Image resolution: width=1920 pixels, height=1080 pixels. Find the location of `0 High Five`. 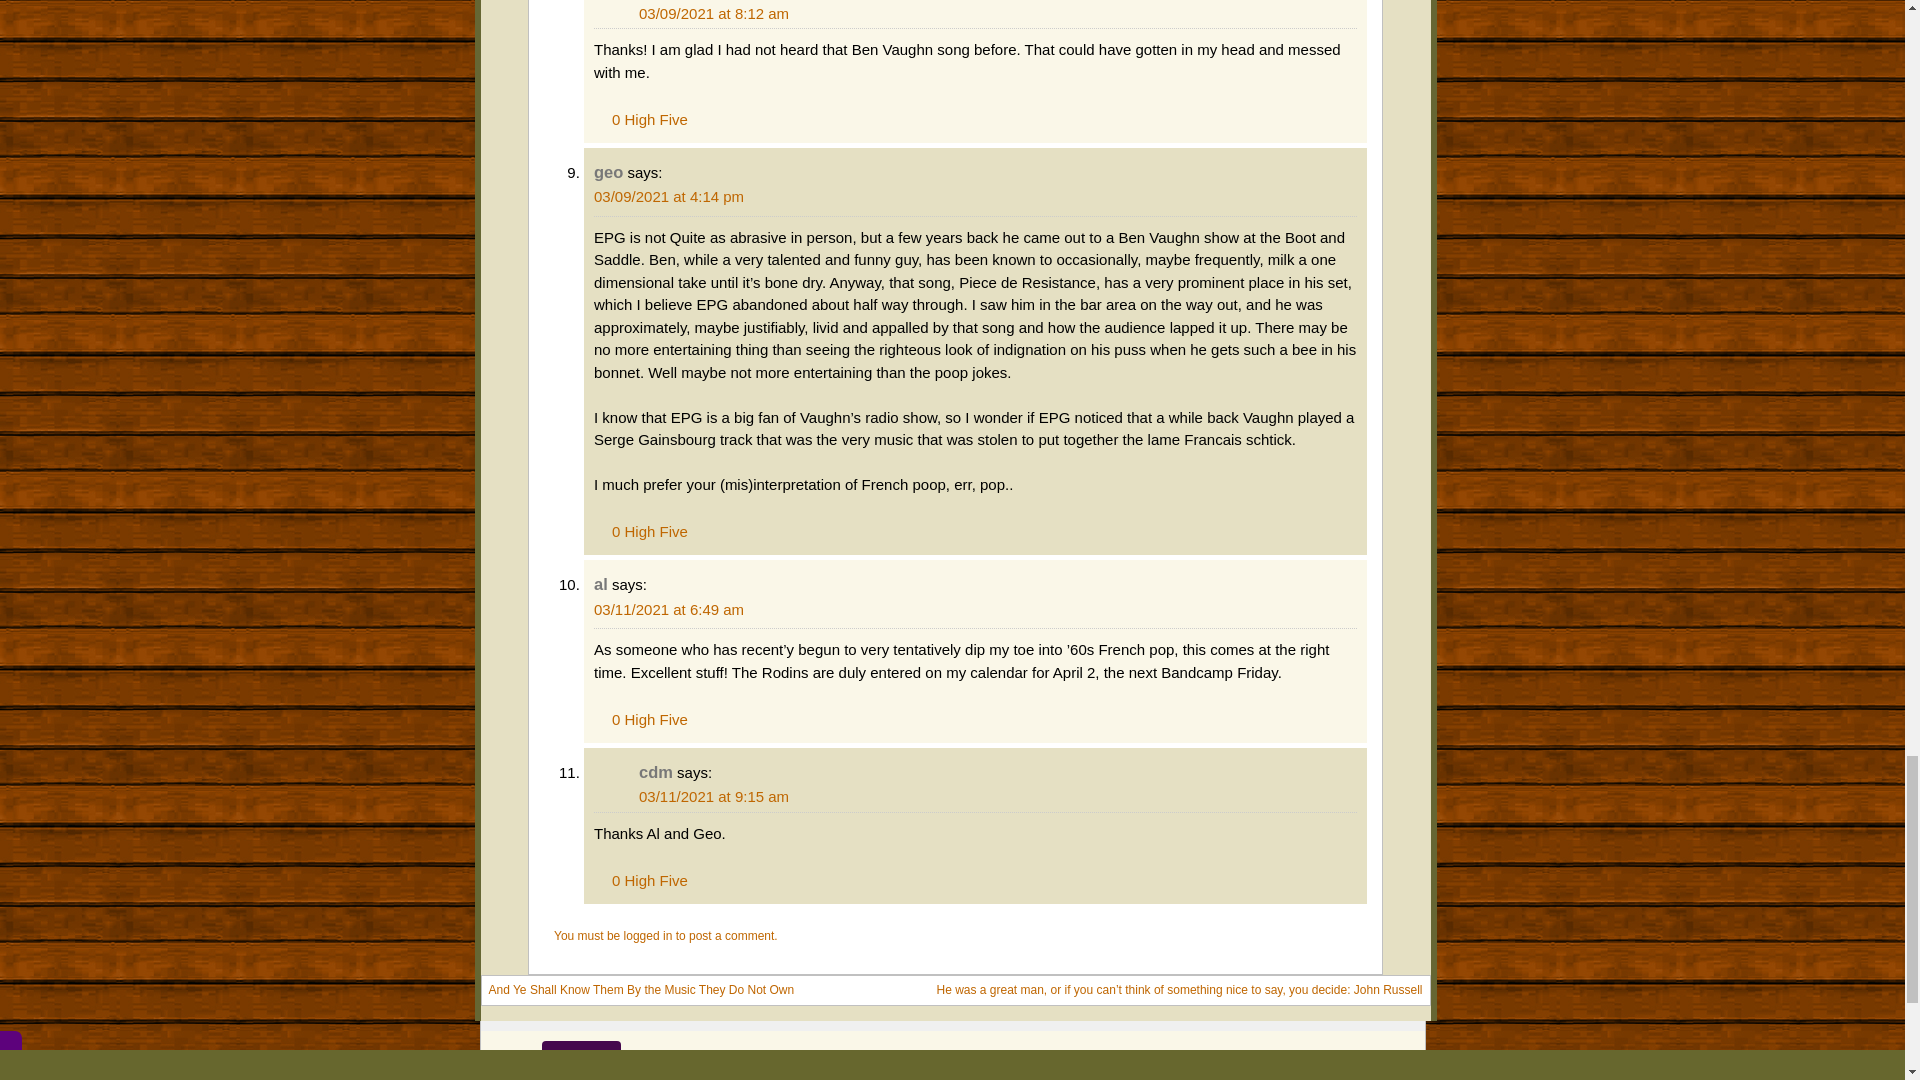

0 High Five is located at coordinates (640, 528).